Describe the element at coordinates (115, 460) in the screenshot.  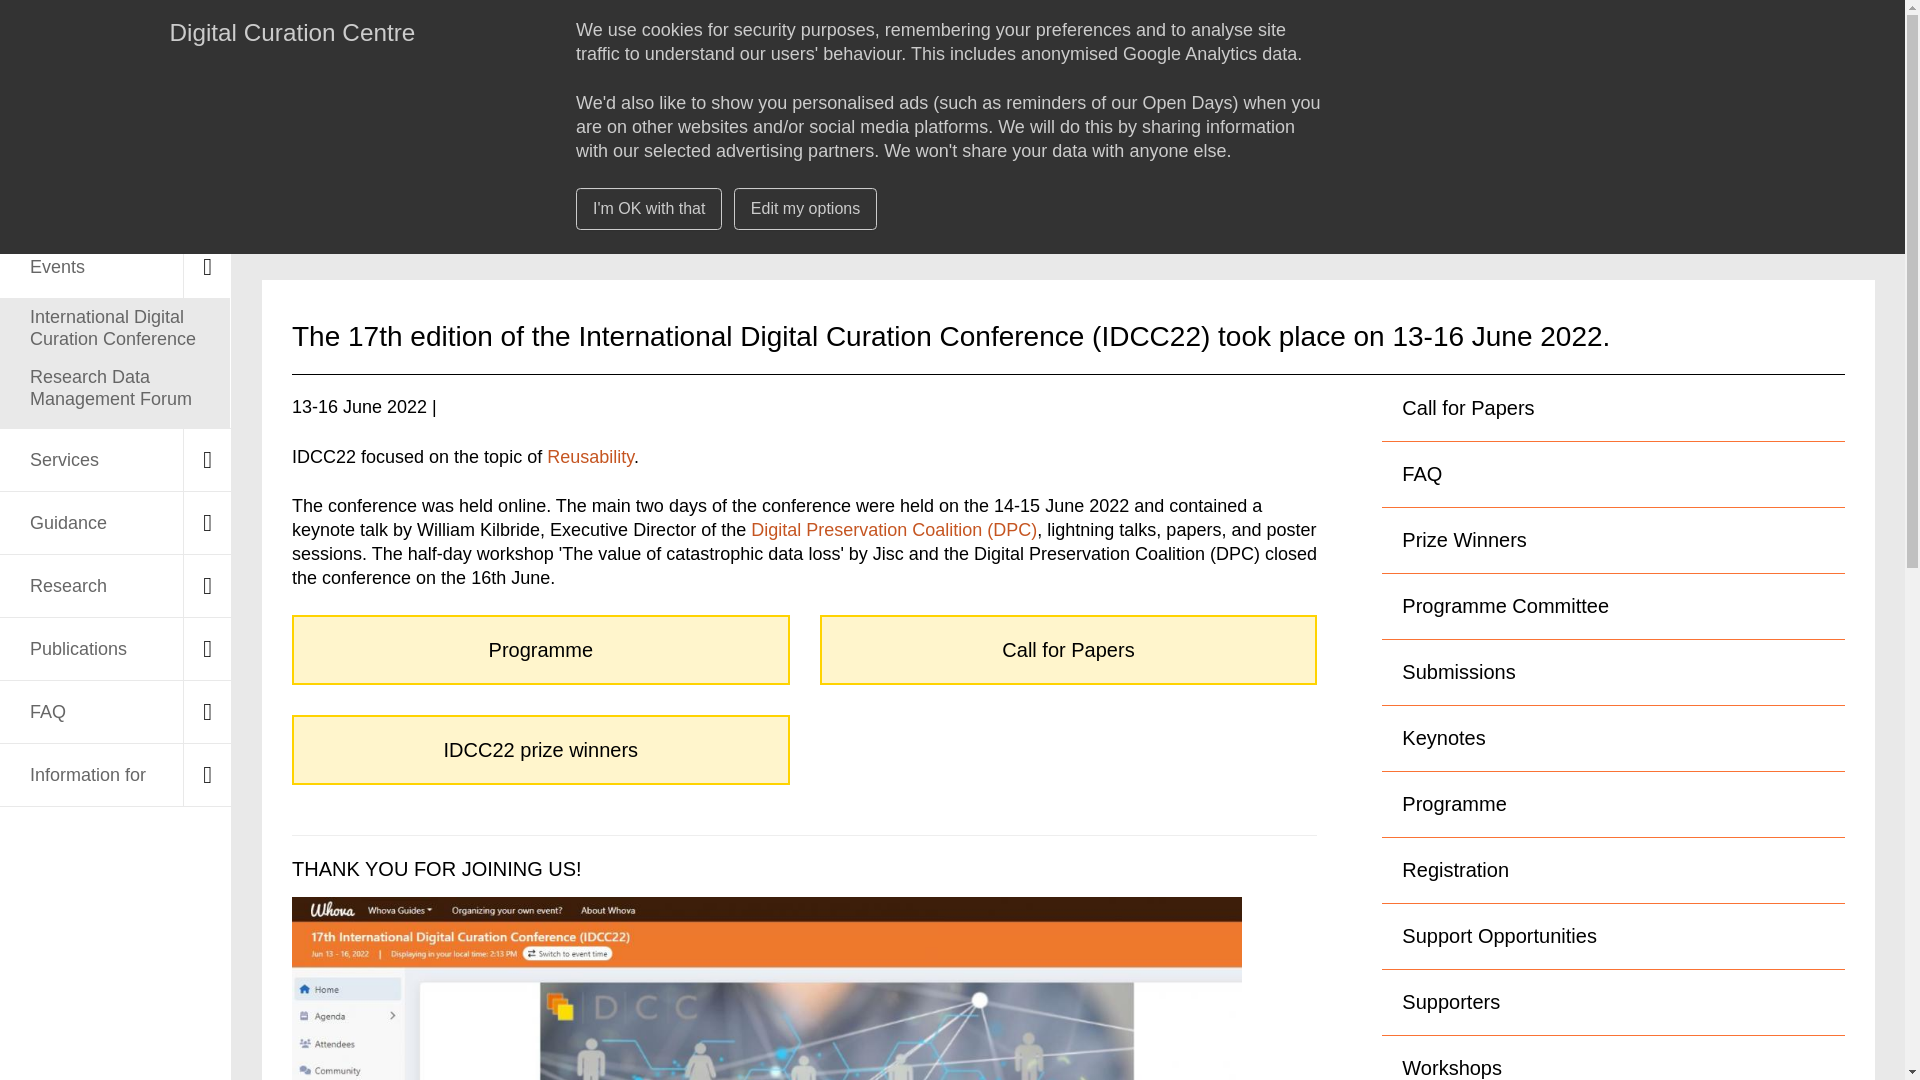
I see `Services` at that location.